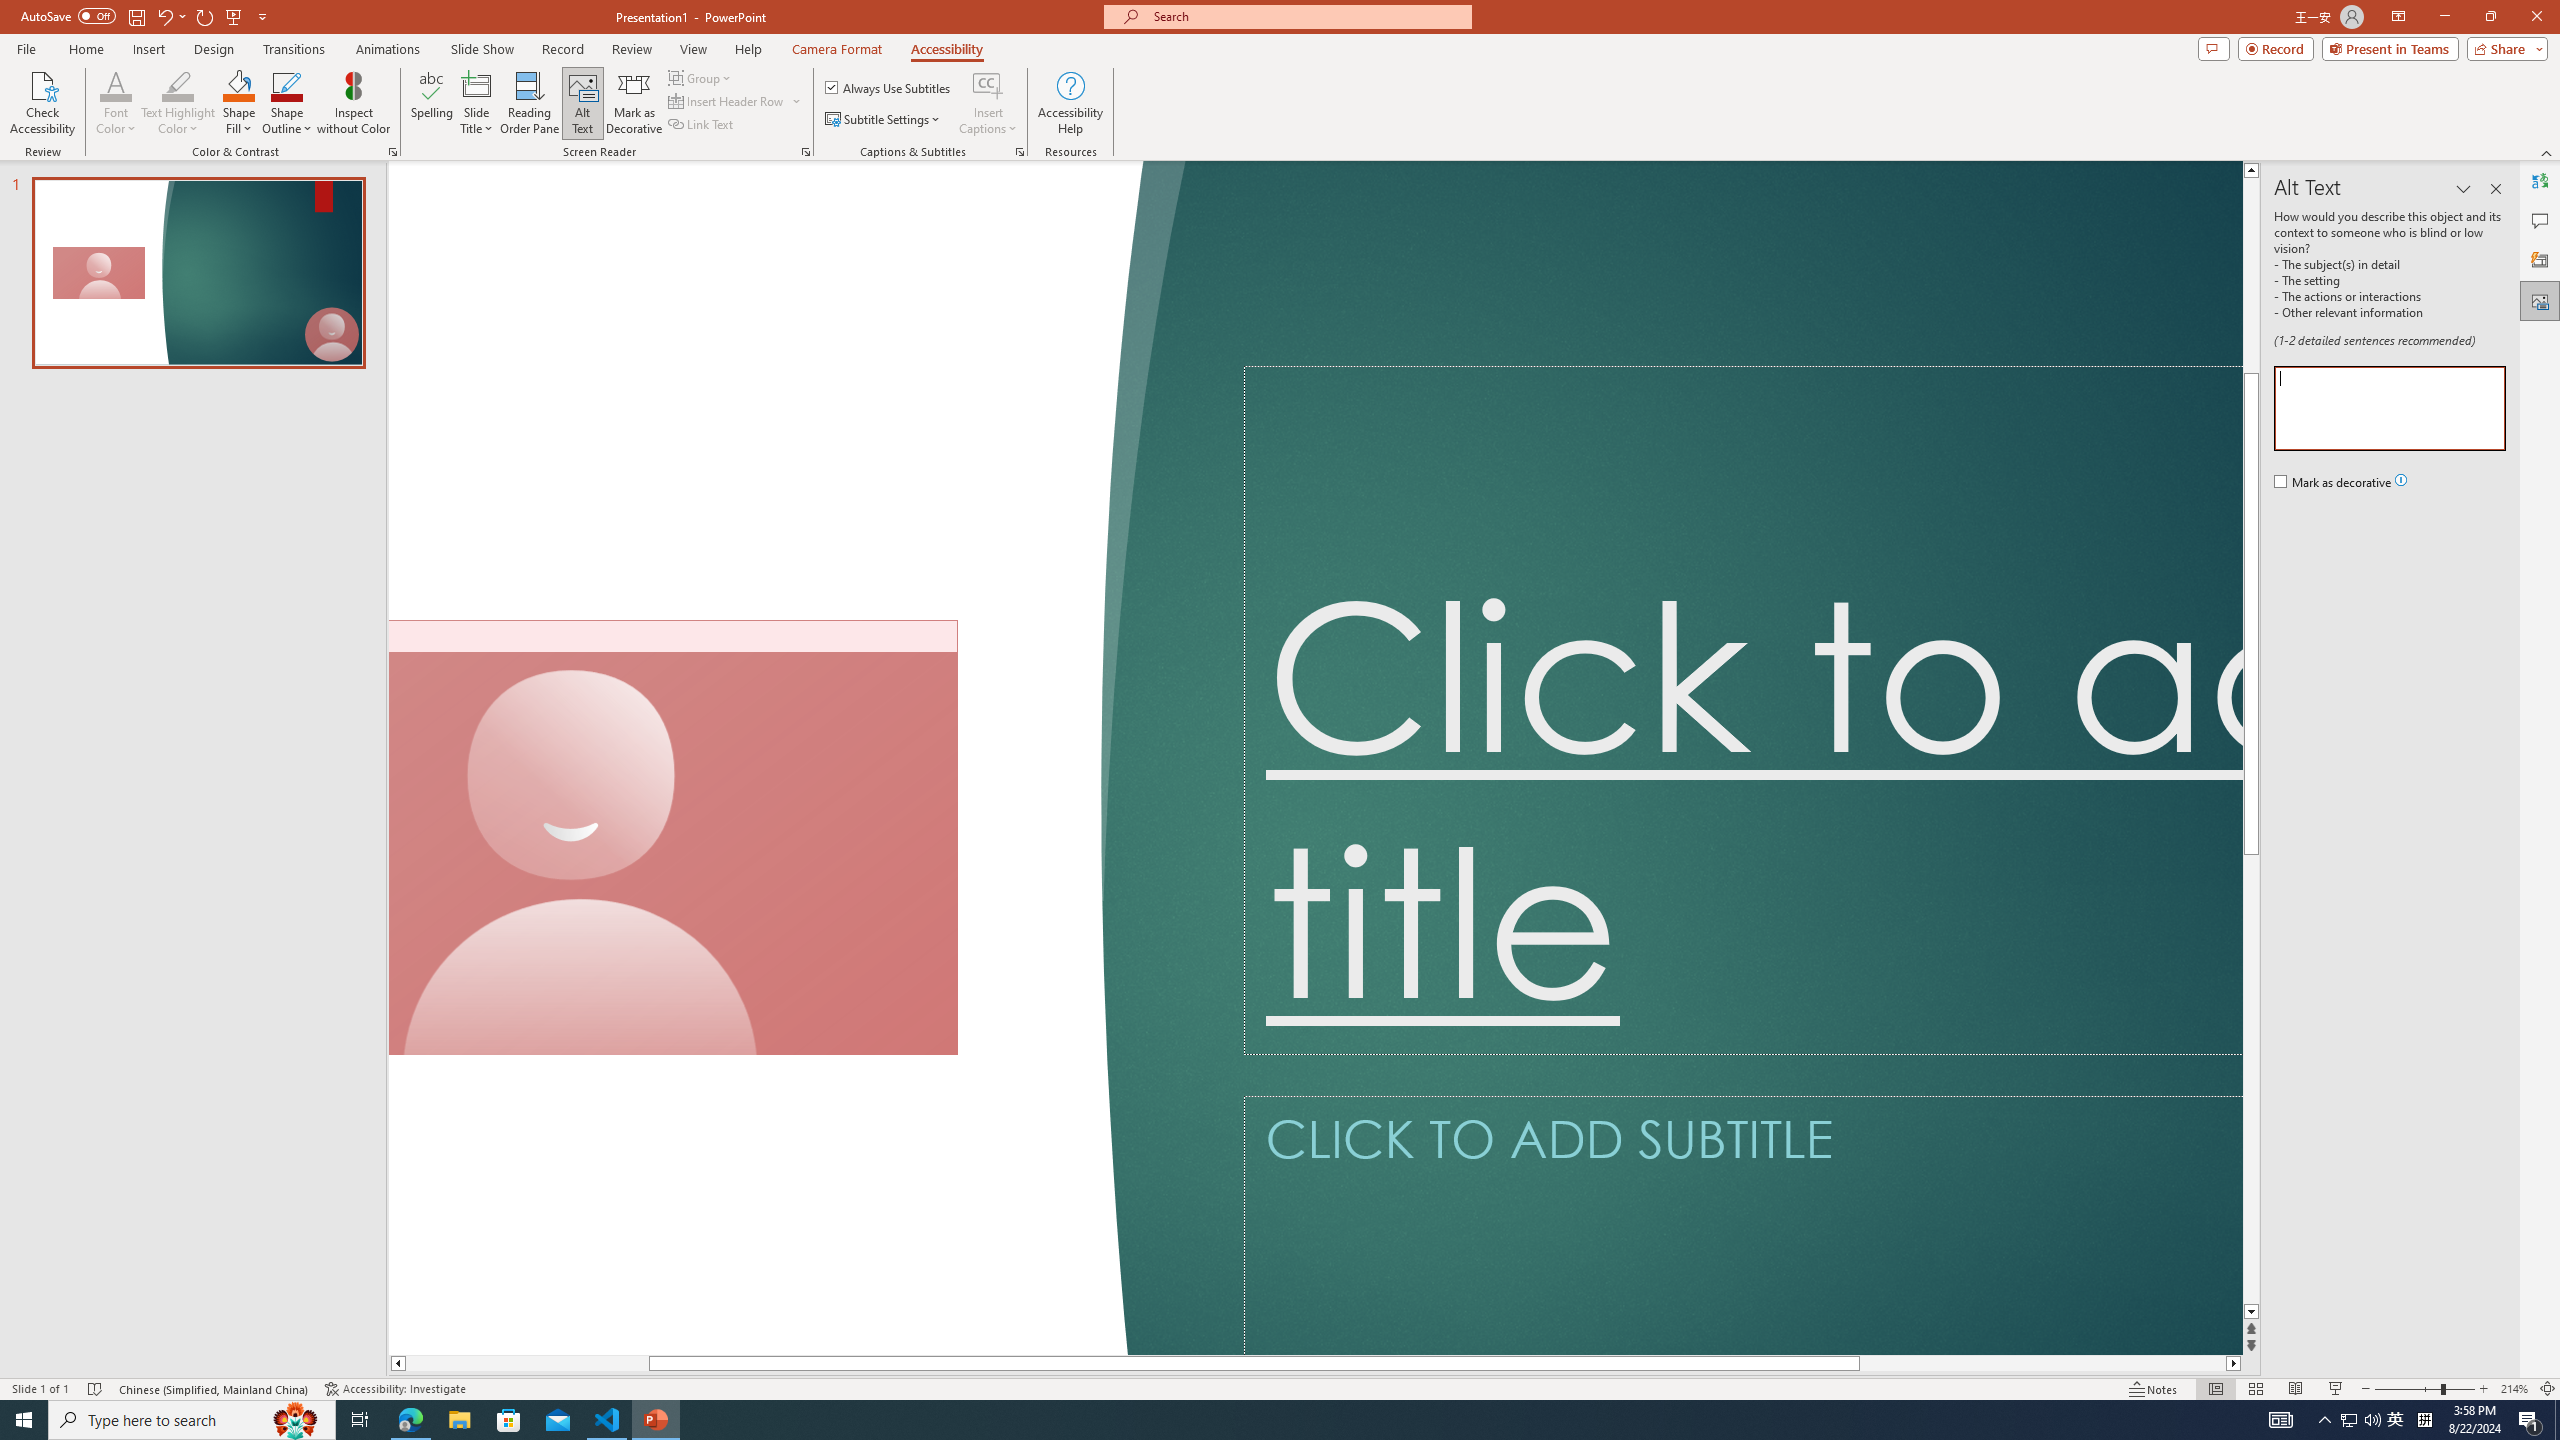  I want to click on Description, so click(2390, 408).